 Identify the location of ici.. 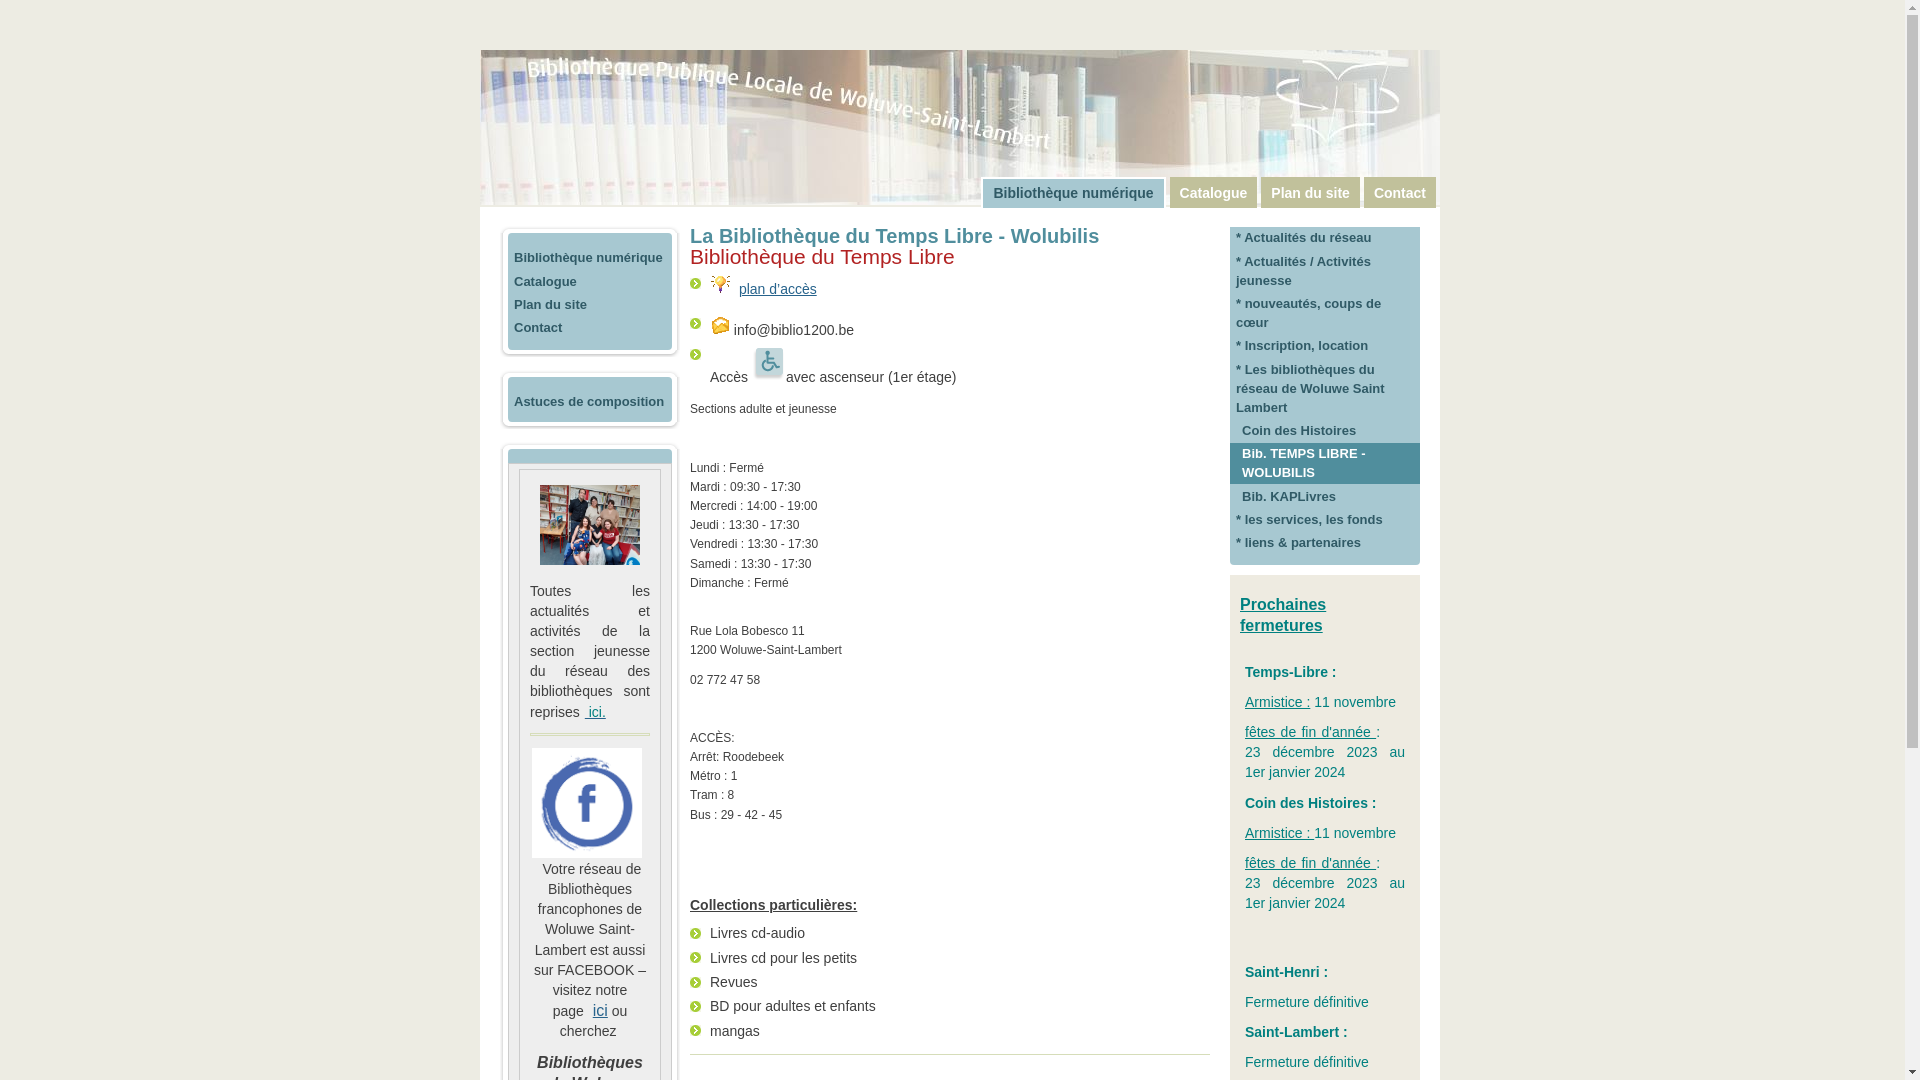
(593, 712).